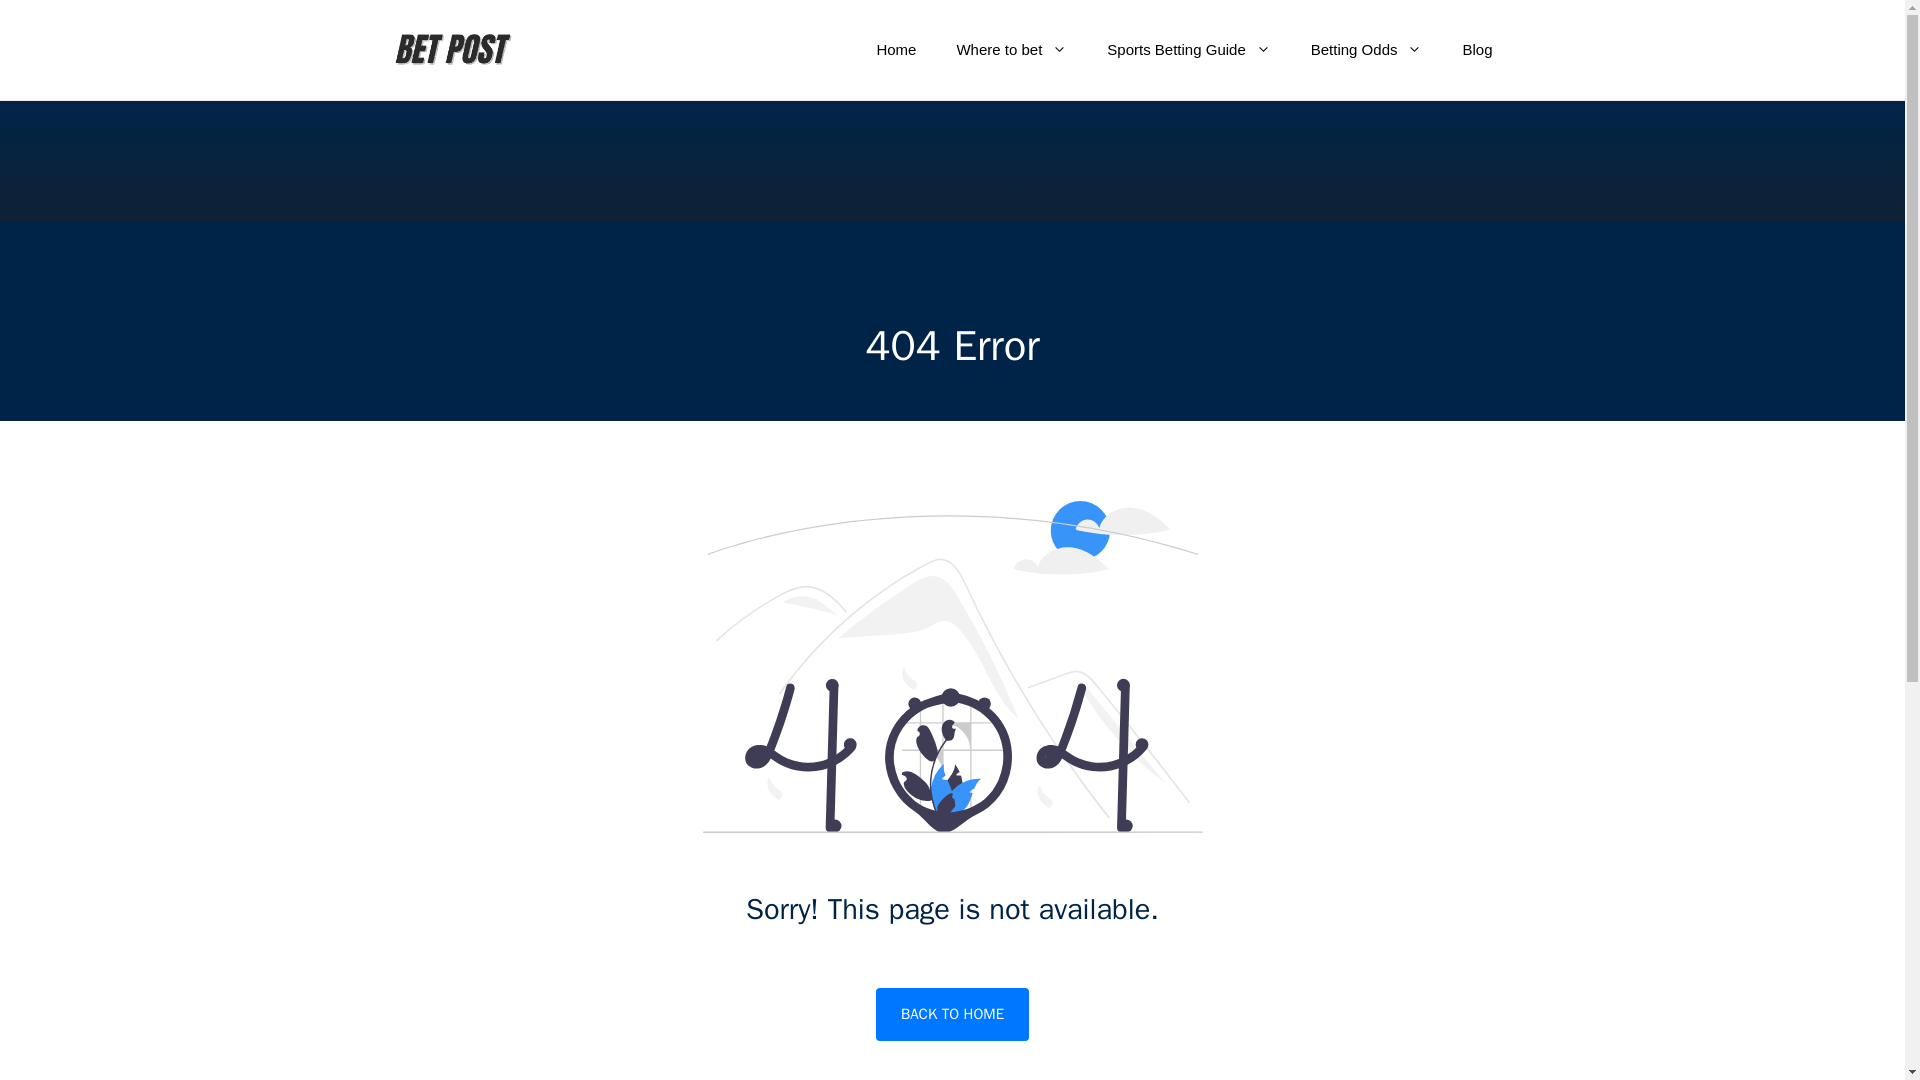 This screenshot has height=1080, width=1920. Describe the element at coordinates (896, 50) in the screenshot. I see `Home` at that location.